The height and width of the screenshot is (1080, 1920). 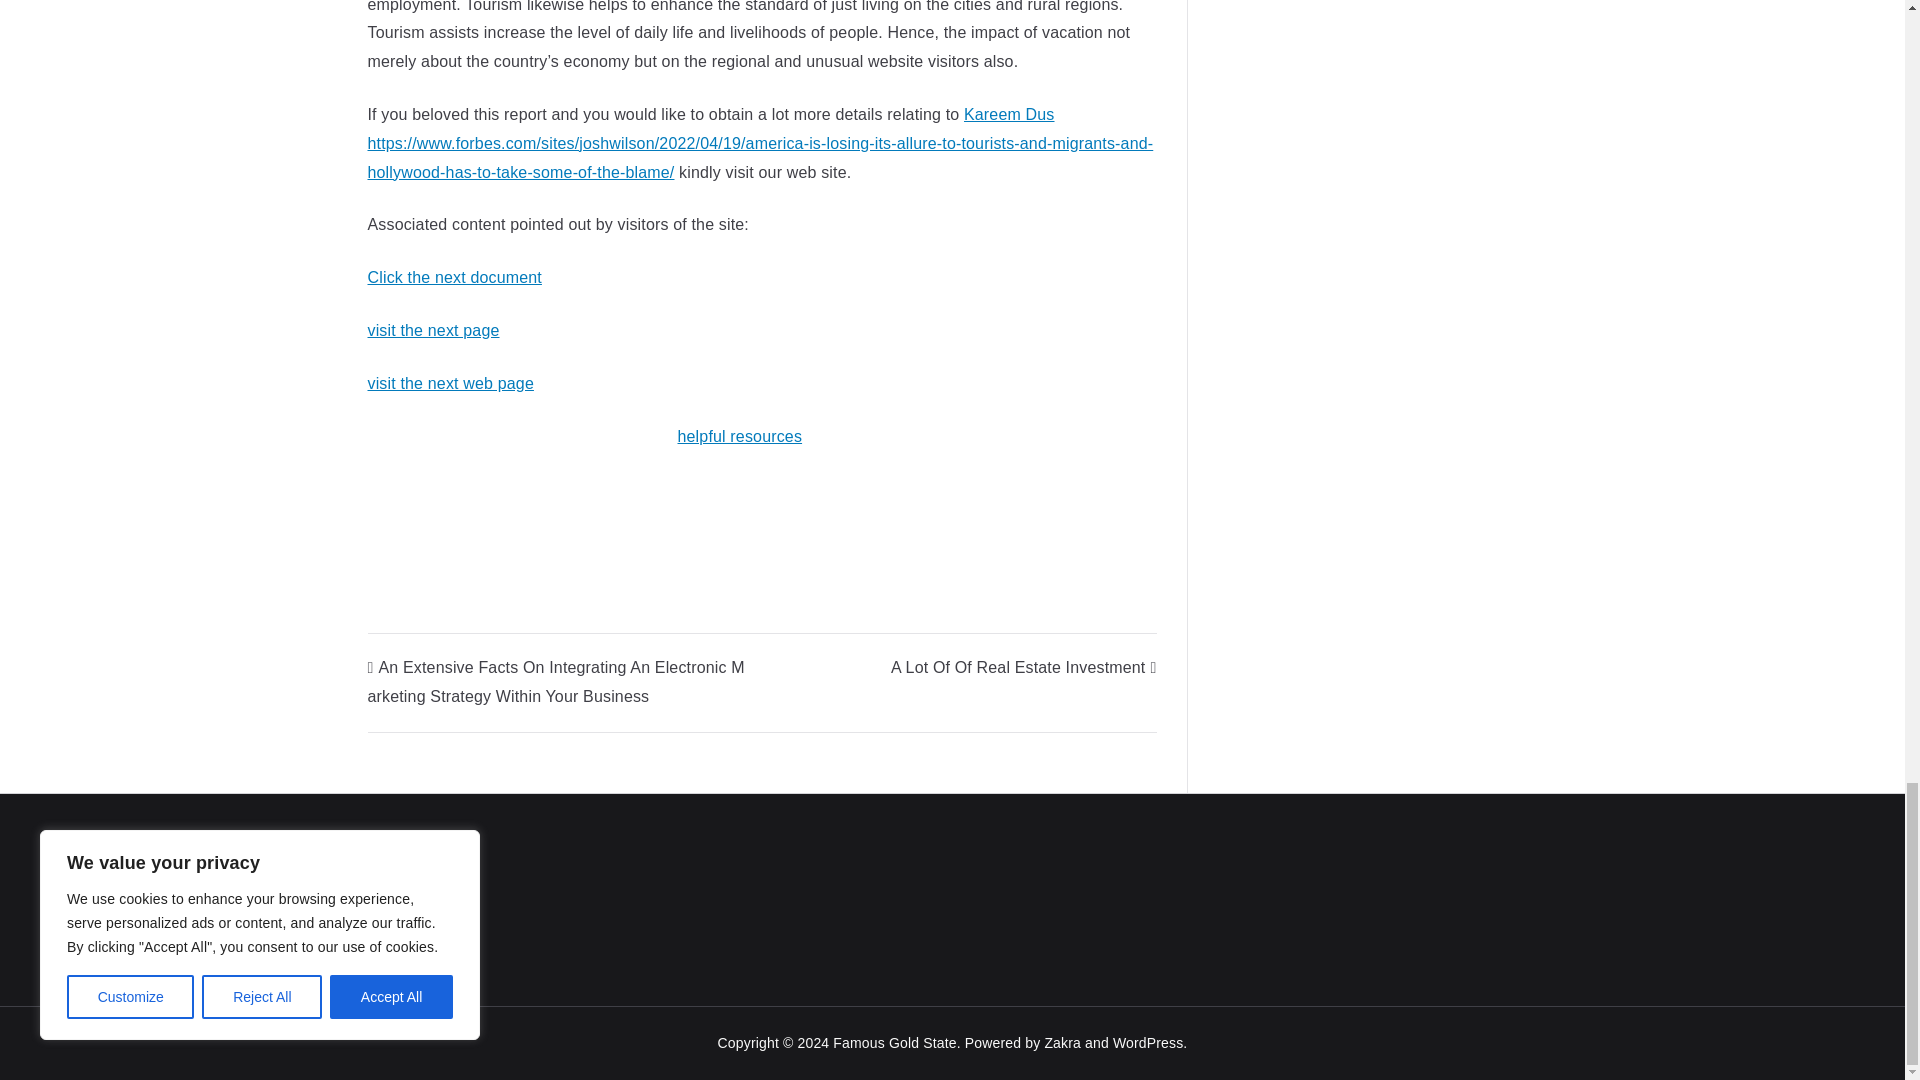 What do you see at coordinates (454, 277) in the screenshot?
I see `Click the next document` at bounding box center [454, 277].